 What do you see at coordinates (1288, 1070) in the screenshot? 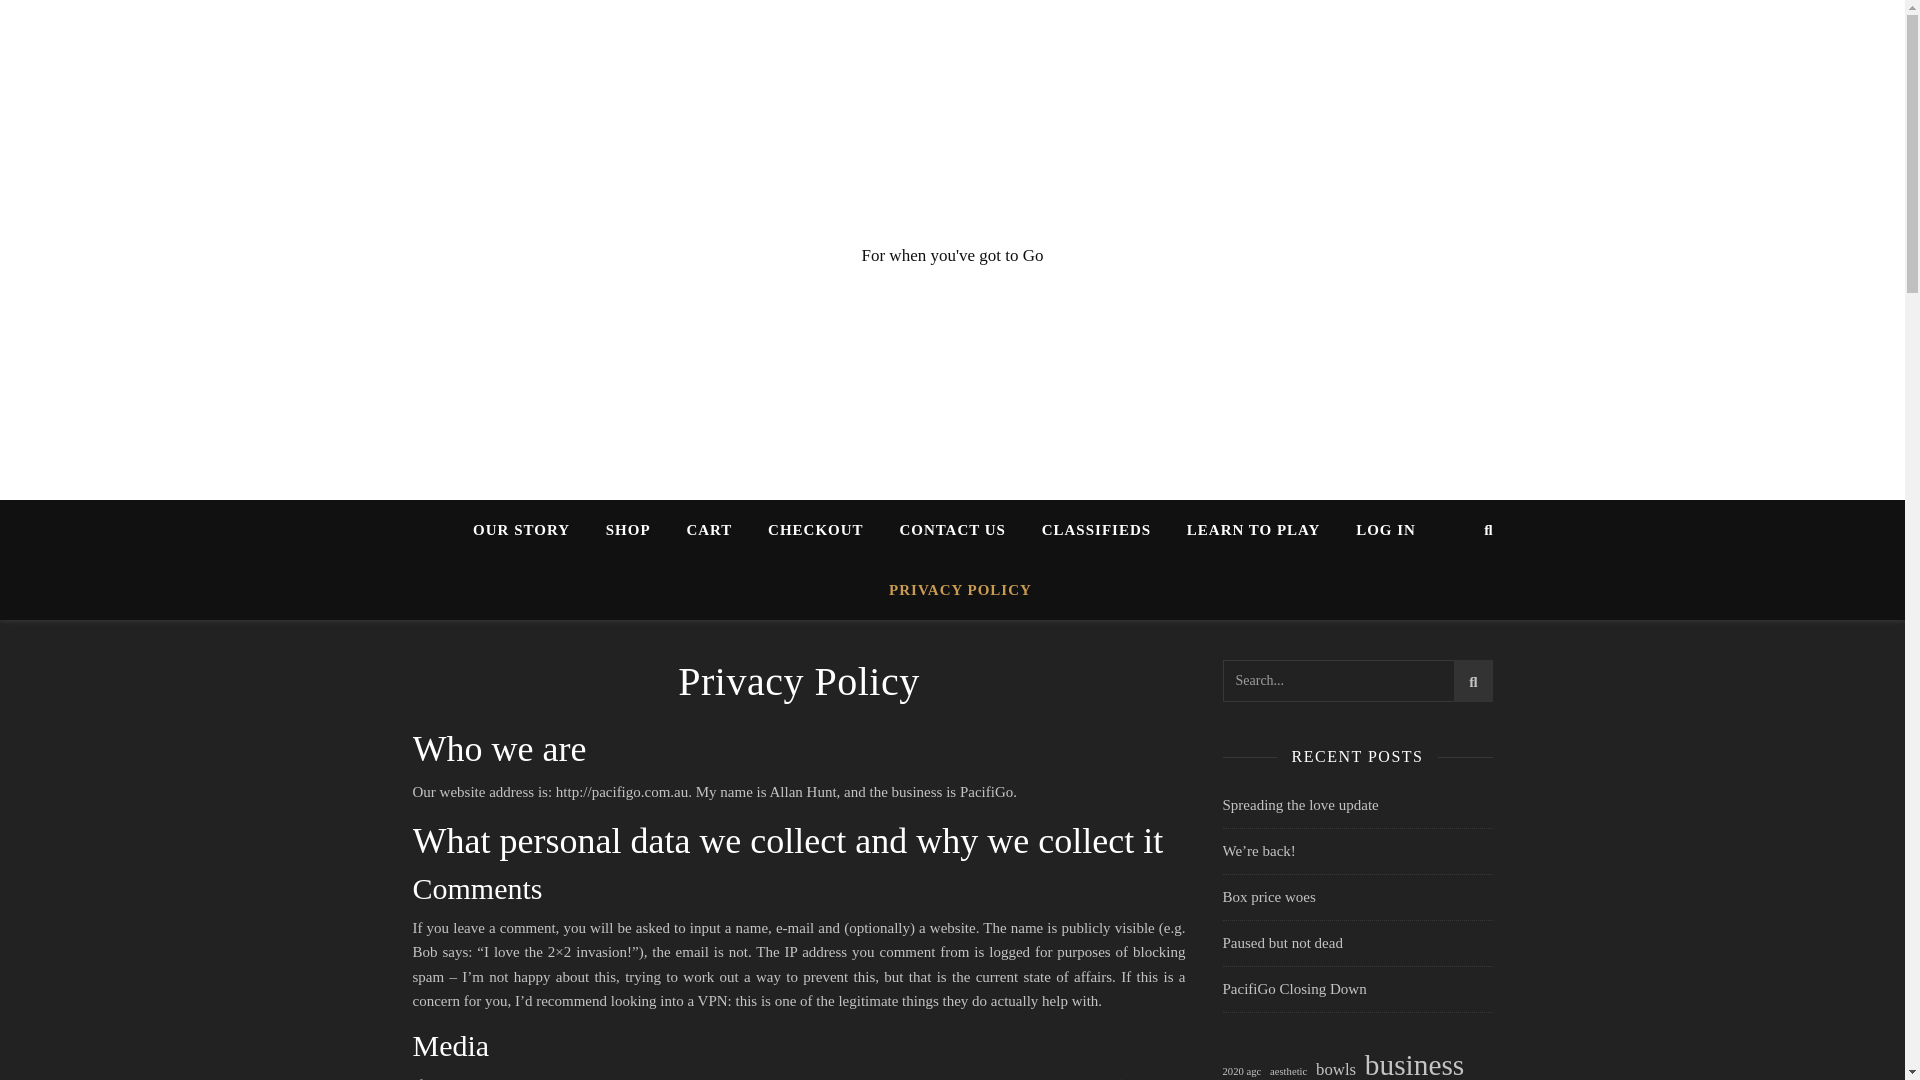
I see `aesthetic` at bounding box center [1288, 1070].